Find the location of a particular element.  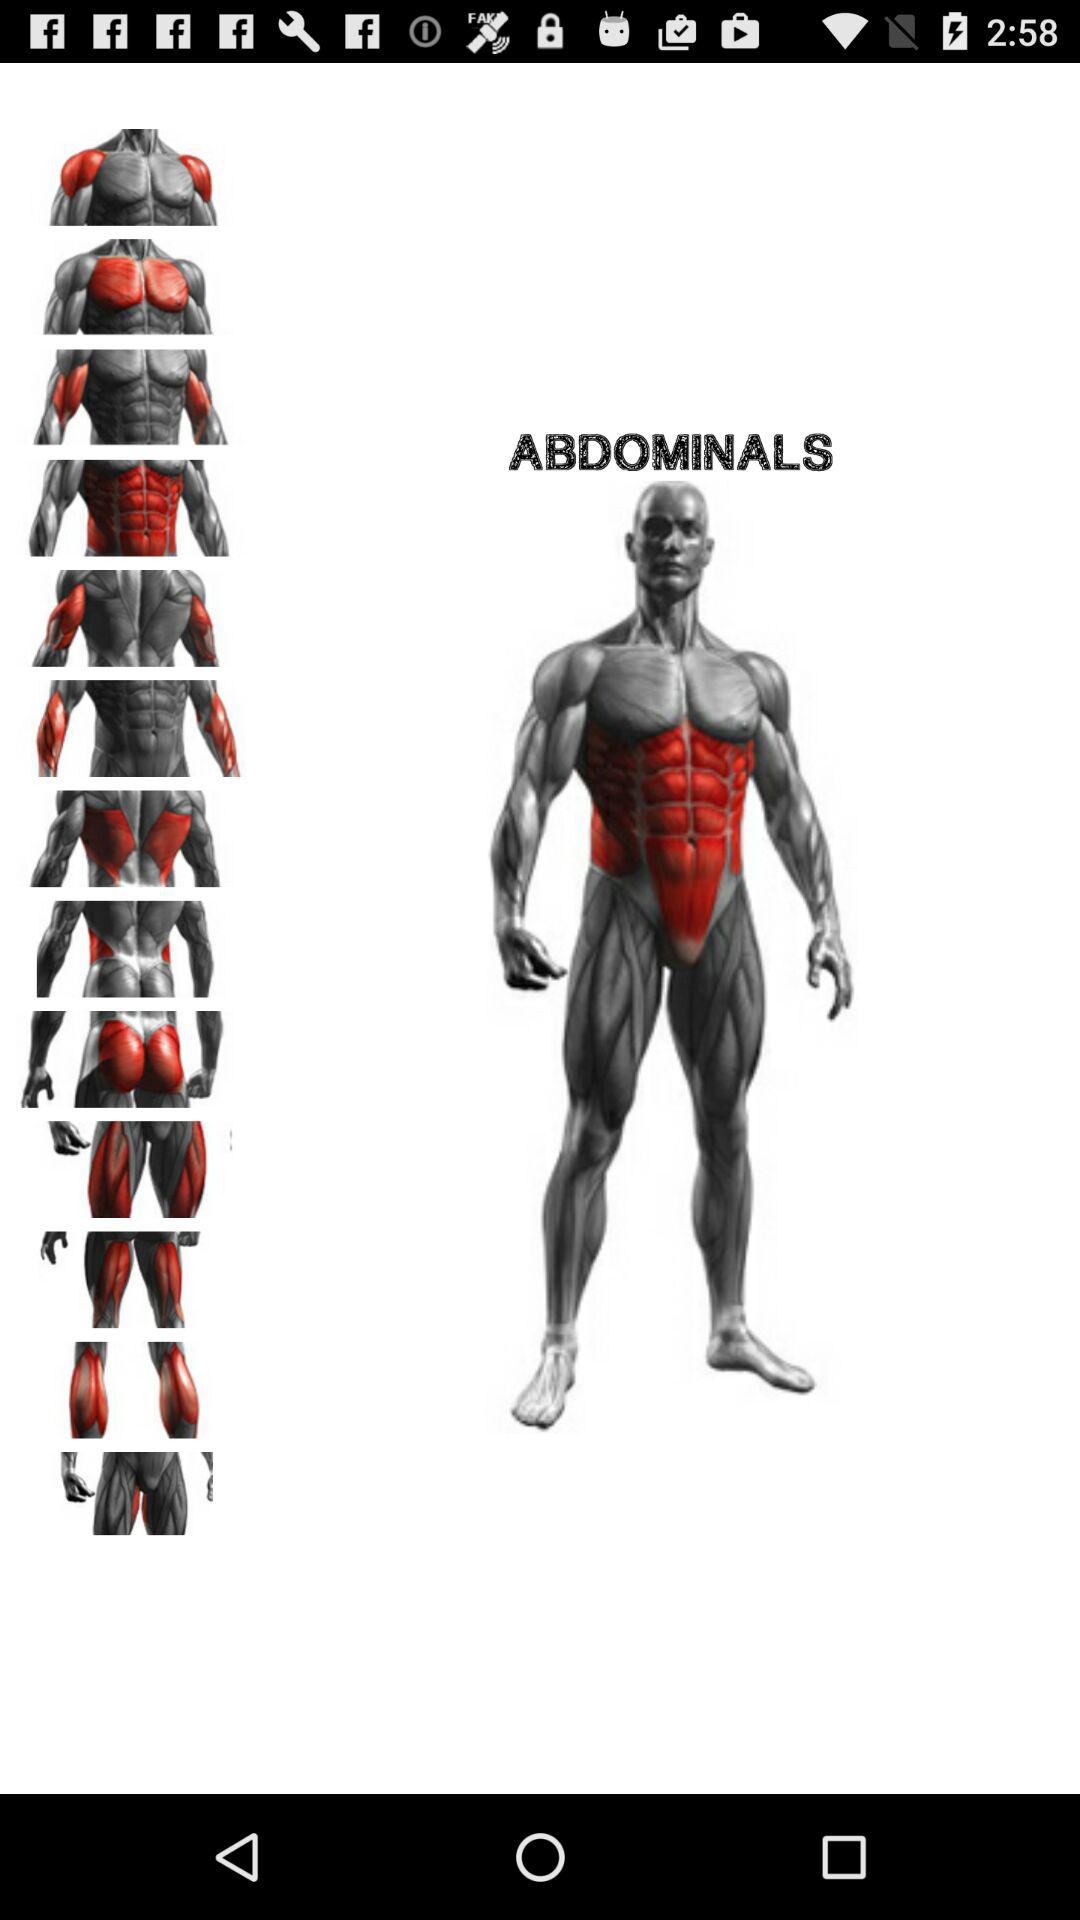

show the picture is located at coordinates (131, 722).